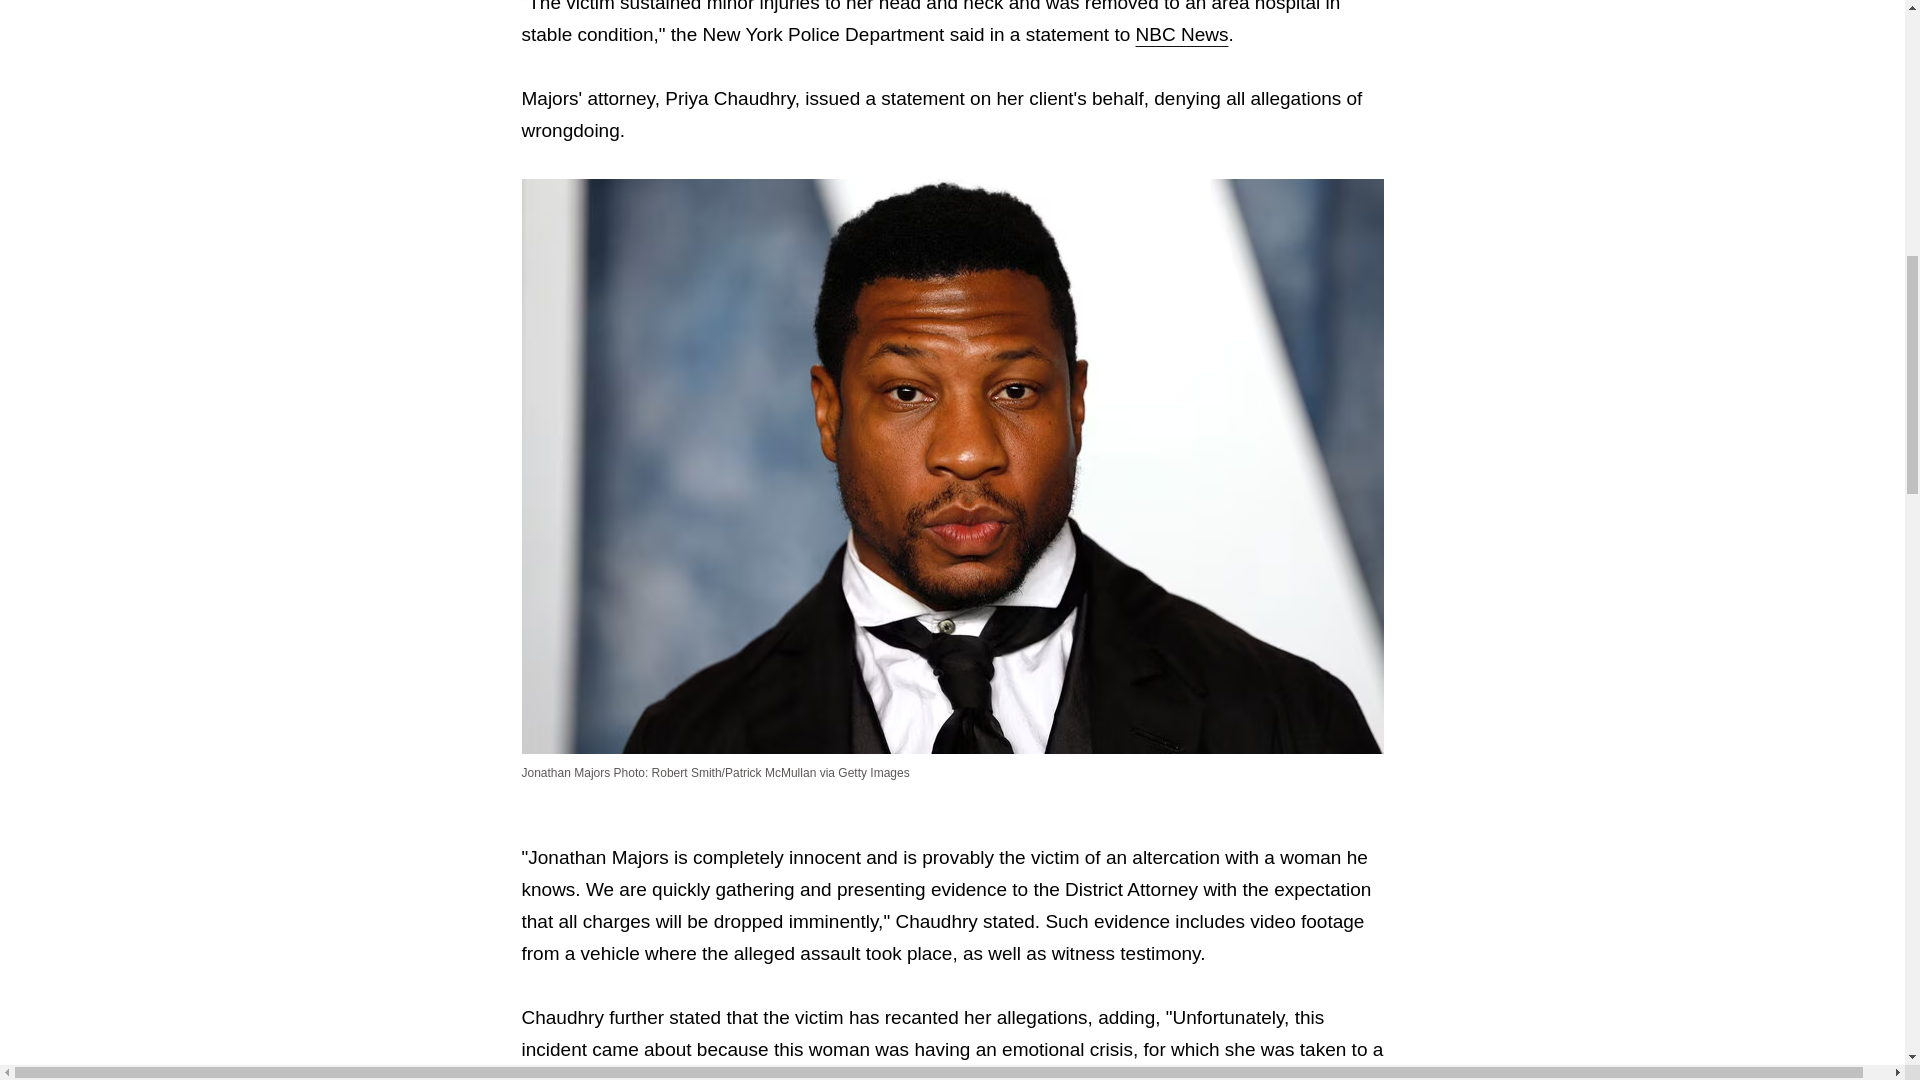 The image size is (1920, 1080). I want to click on NBC News, so click(1182, 34).